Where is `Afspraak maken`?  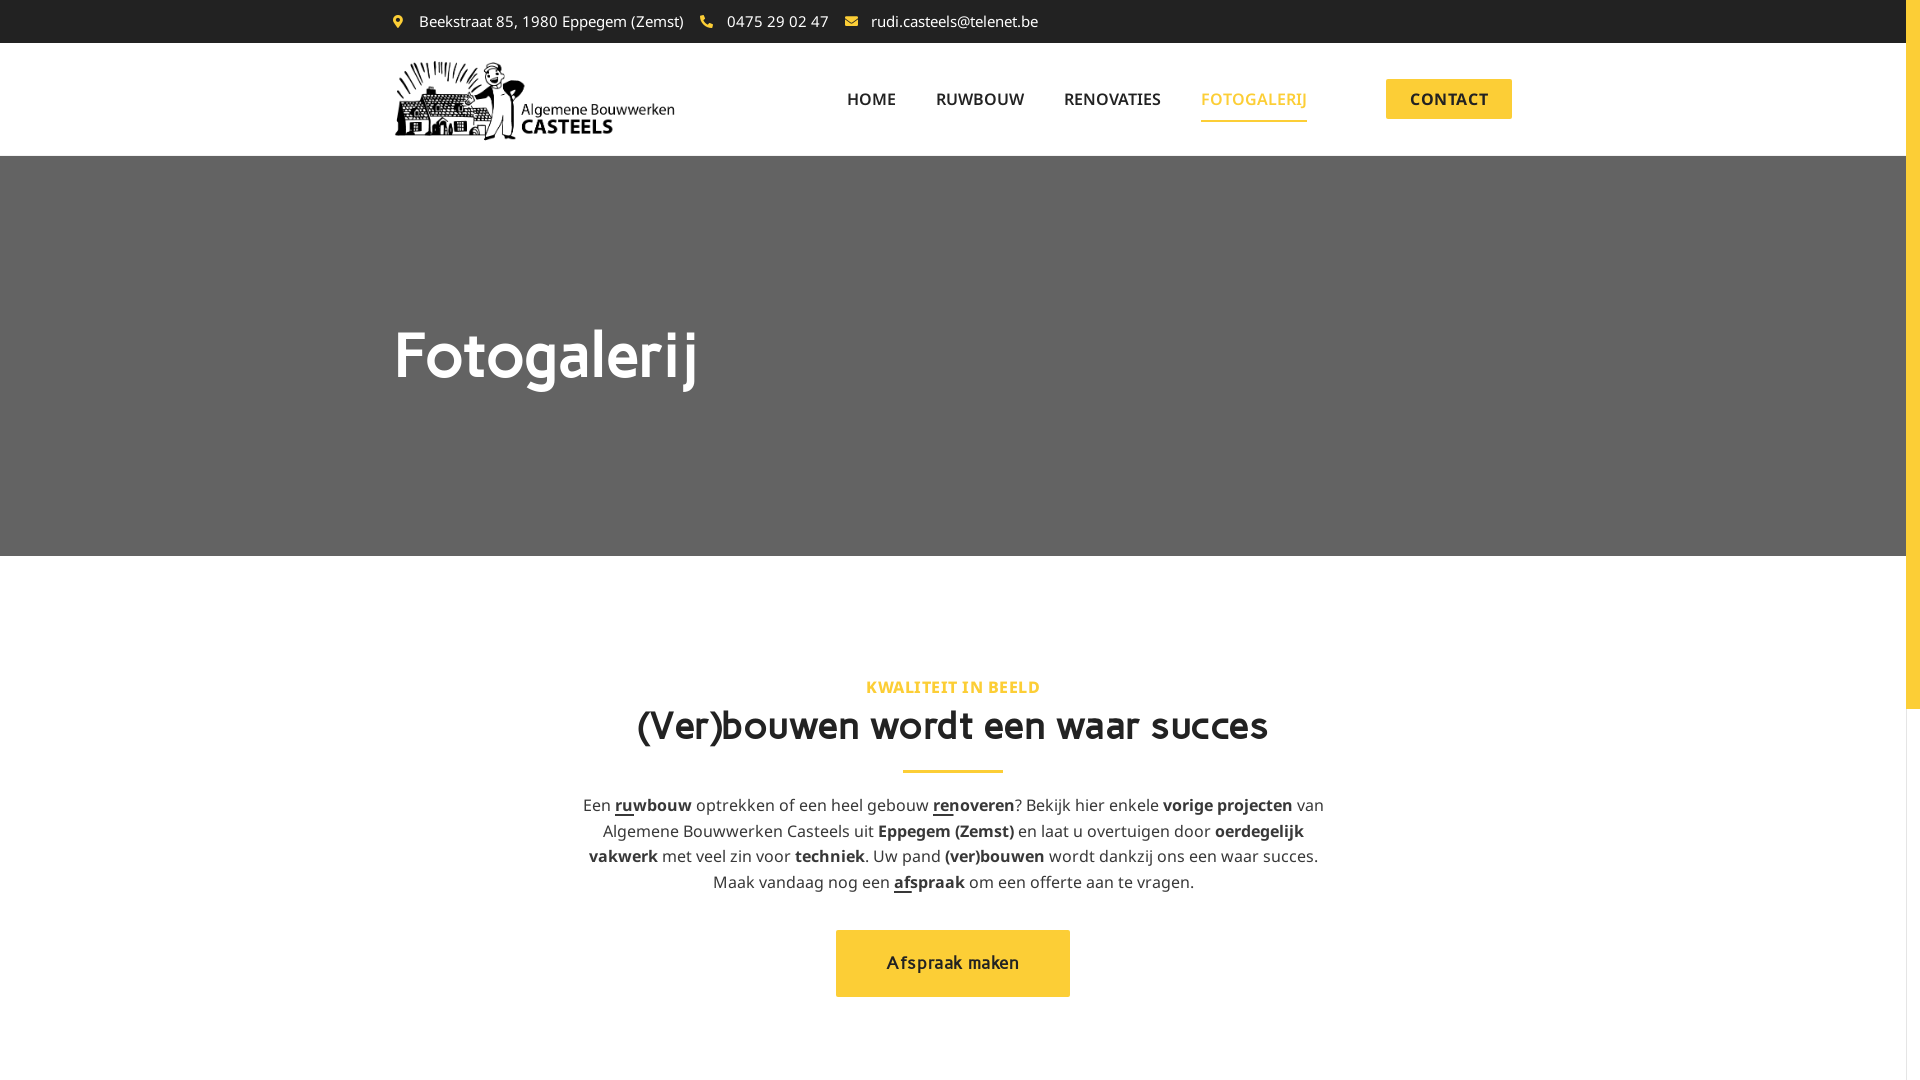 Afspraak maken is located at coordinates (952, 964).